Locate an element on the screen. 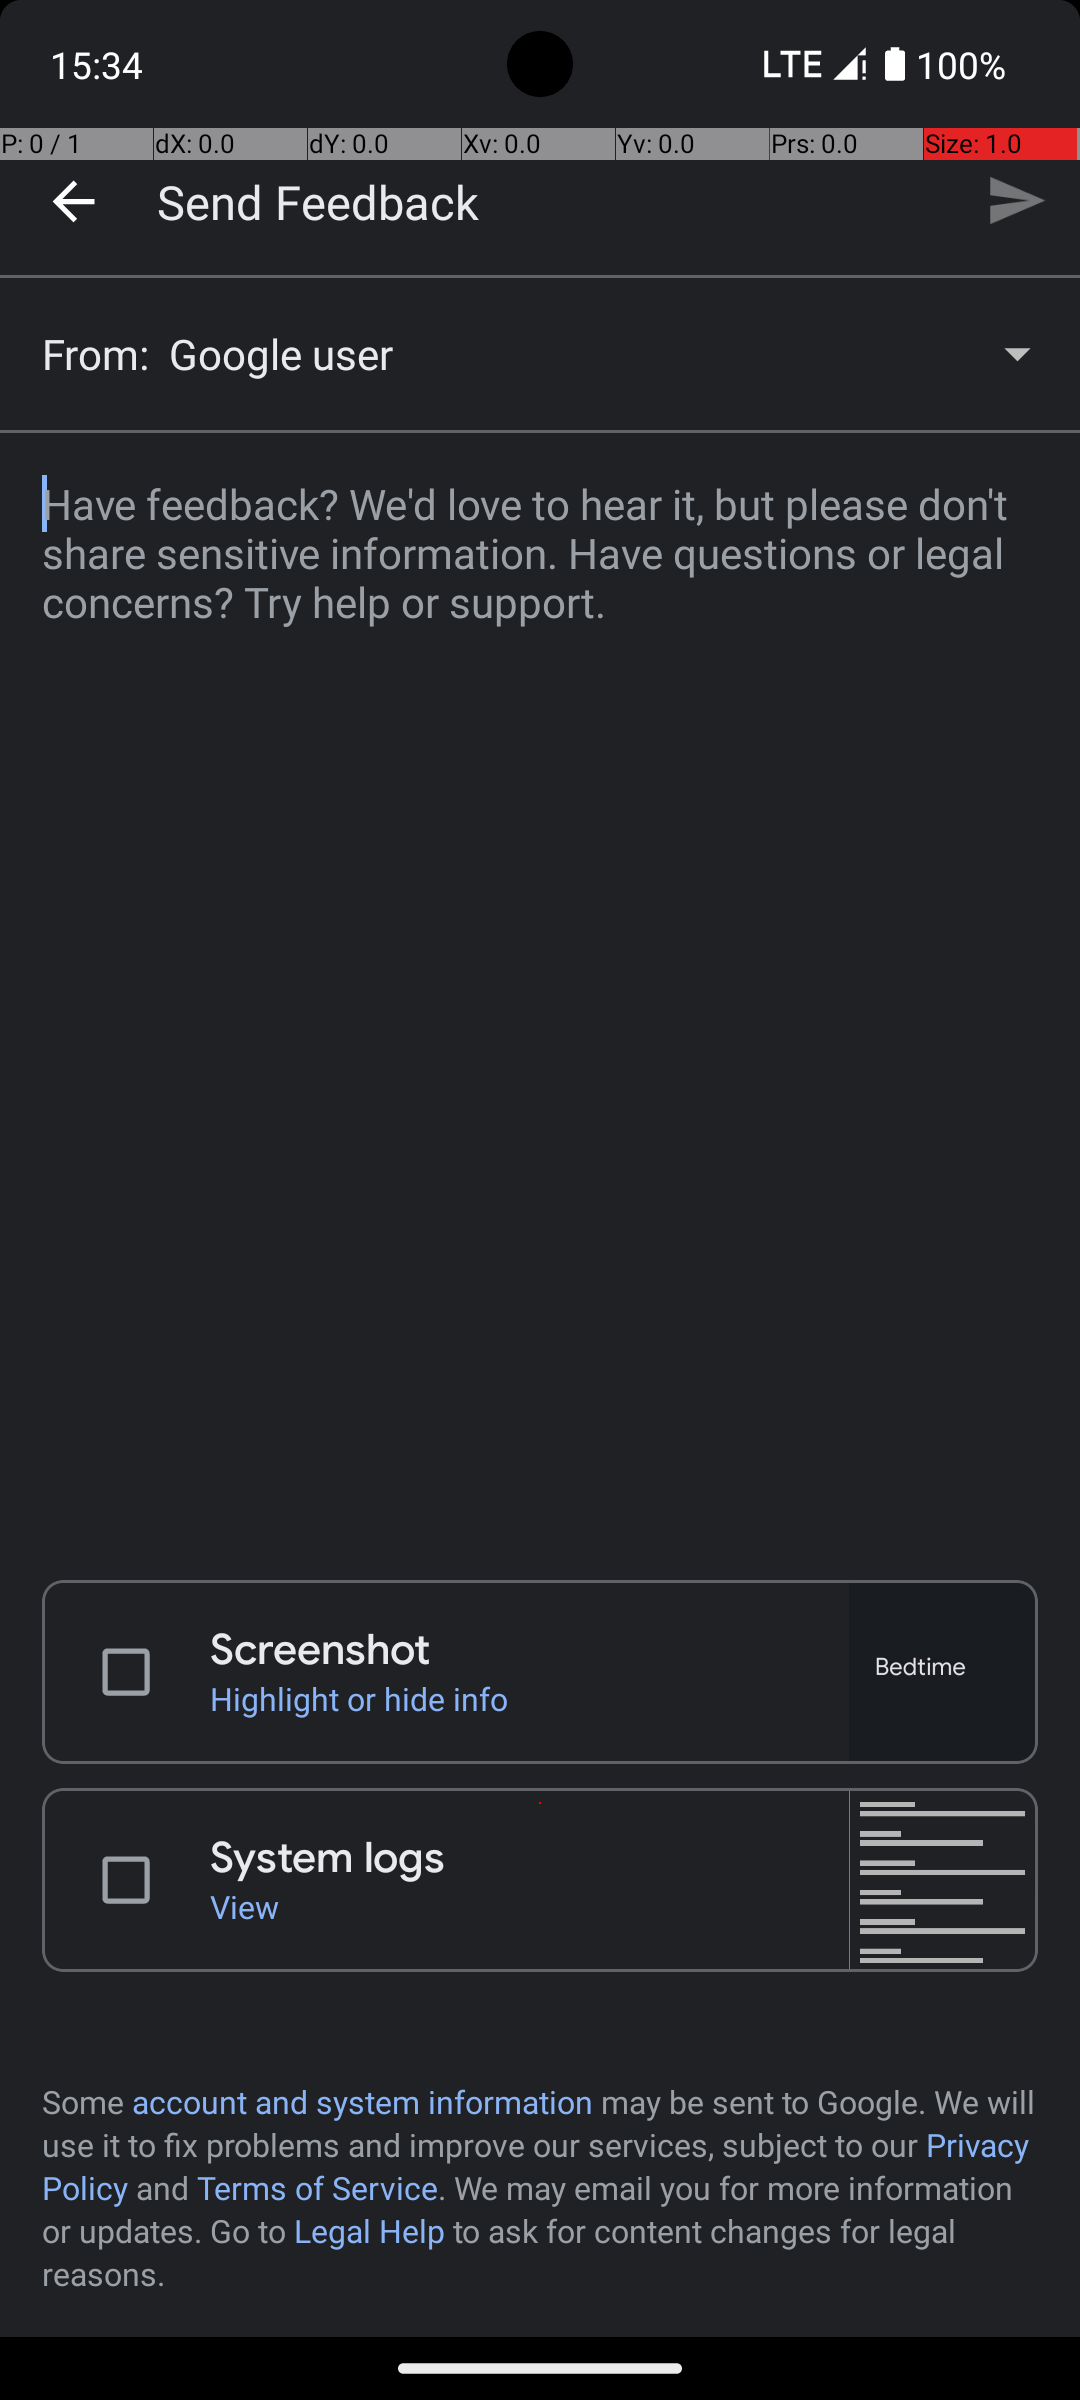 This screenshot has width=1080, height=2400. Have feedback? We'd love to hear it, but please don't share sensitive information. Have questions or legal concerns? Try help or support. is located at coordinates (540, 994).